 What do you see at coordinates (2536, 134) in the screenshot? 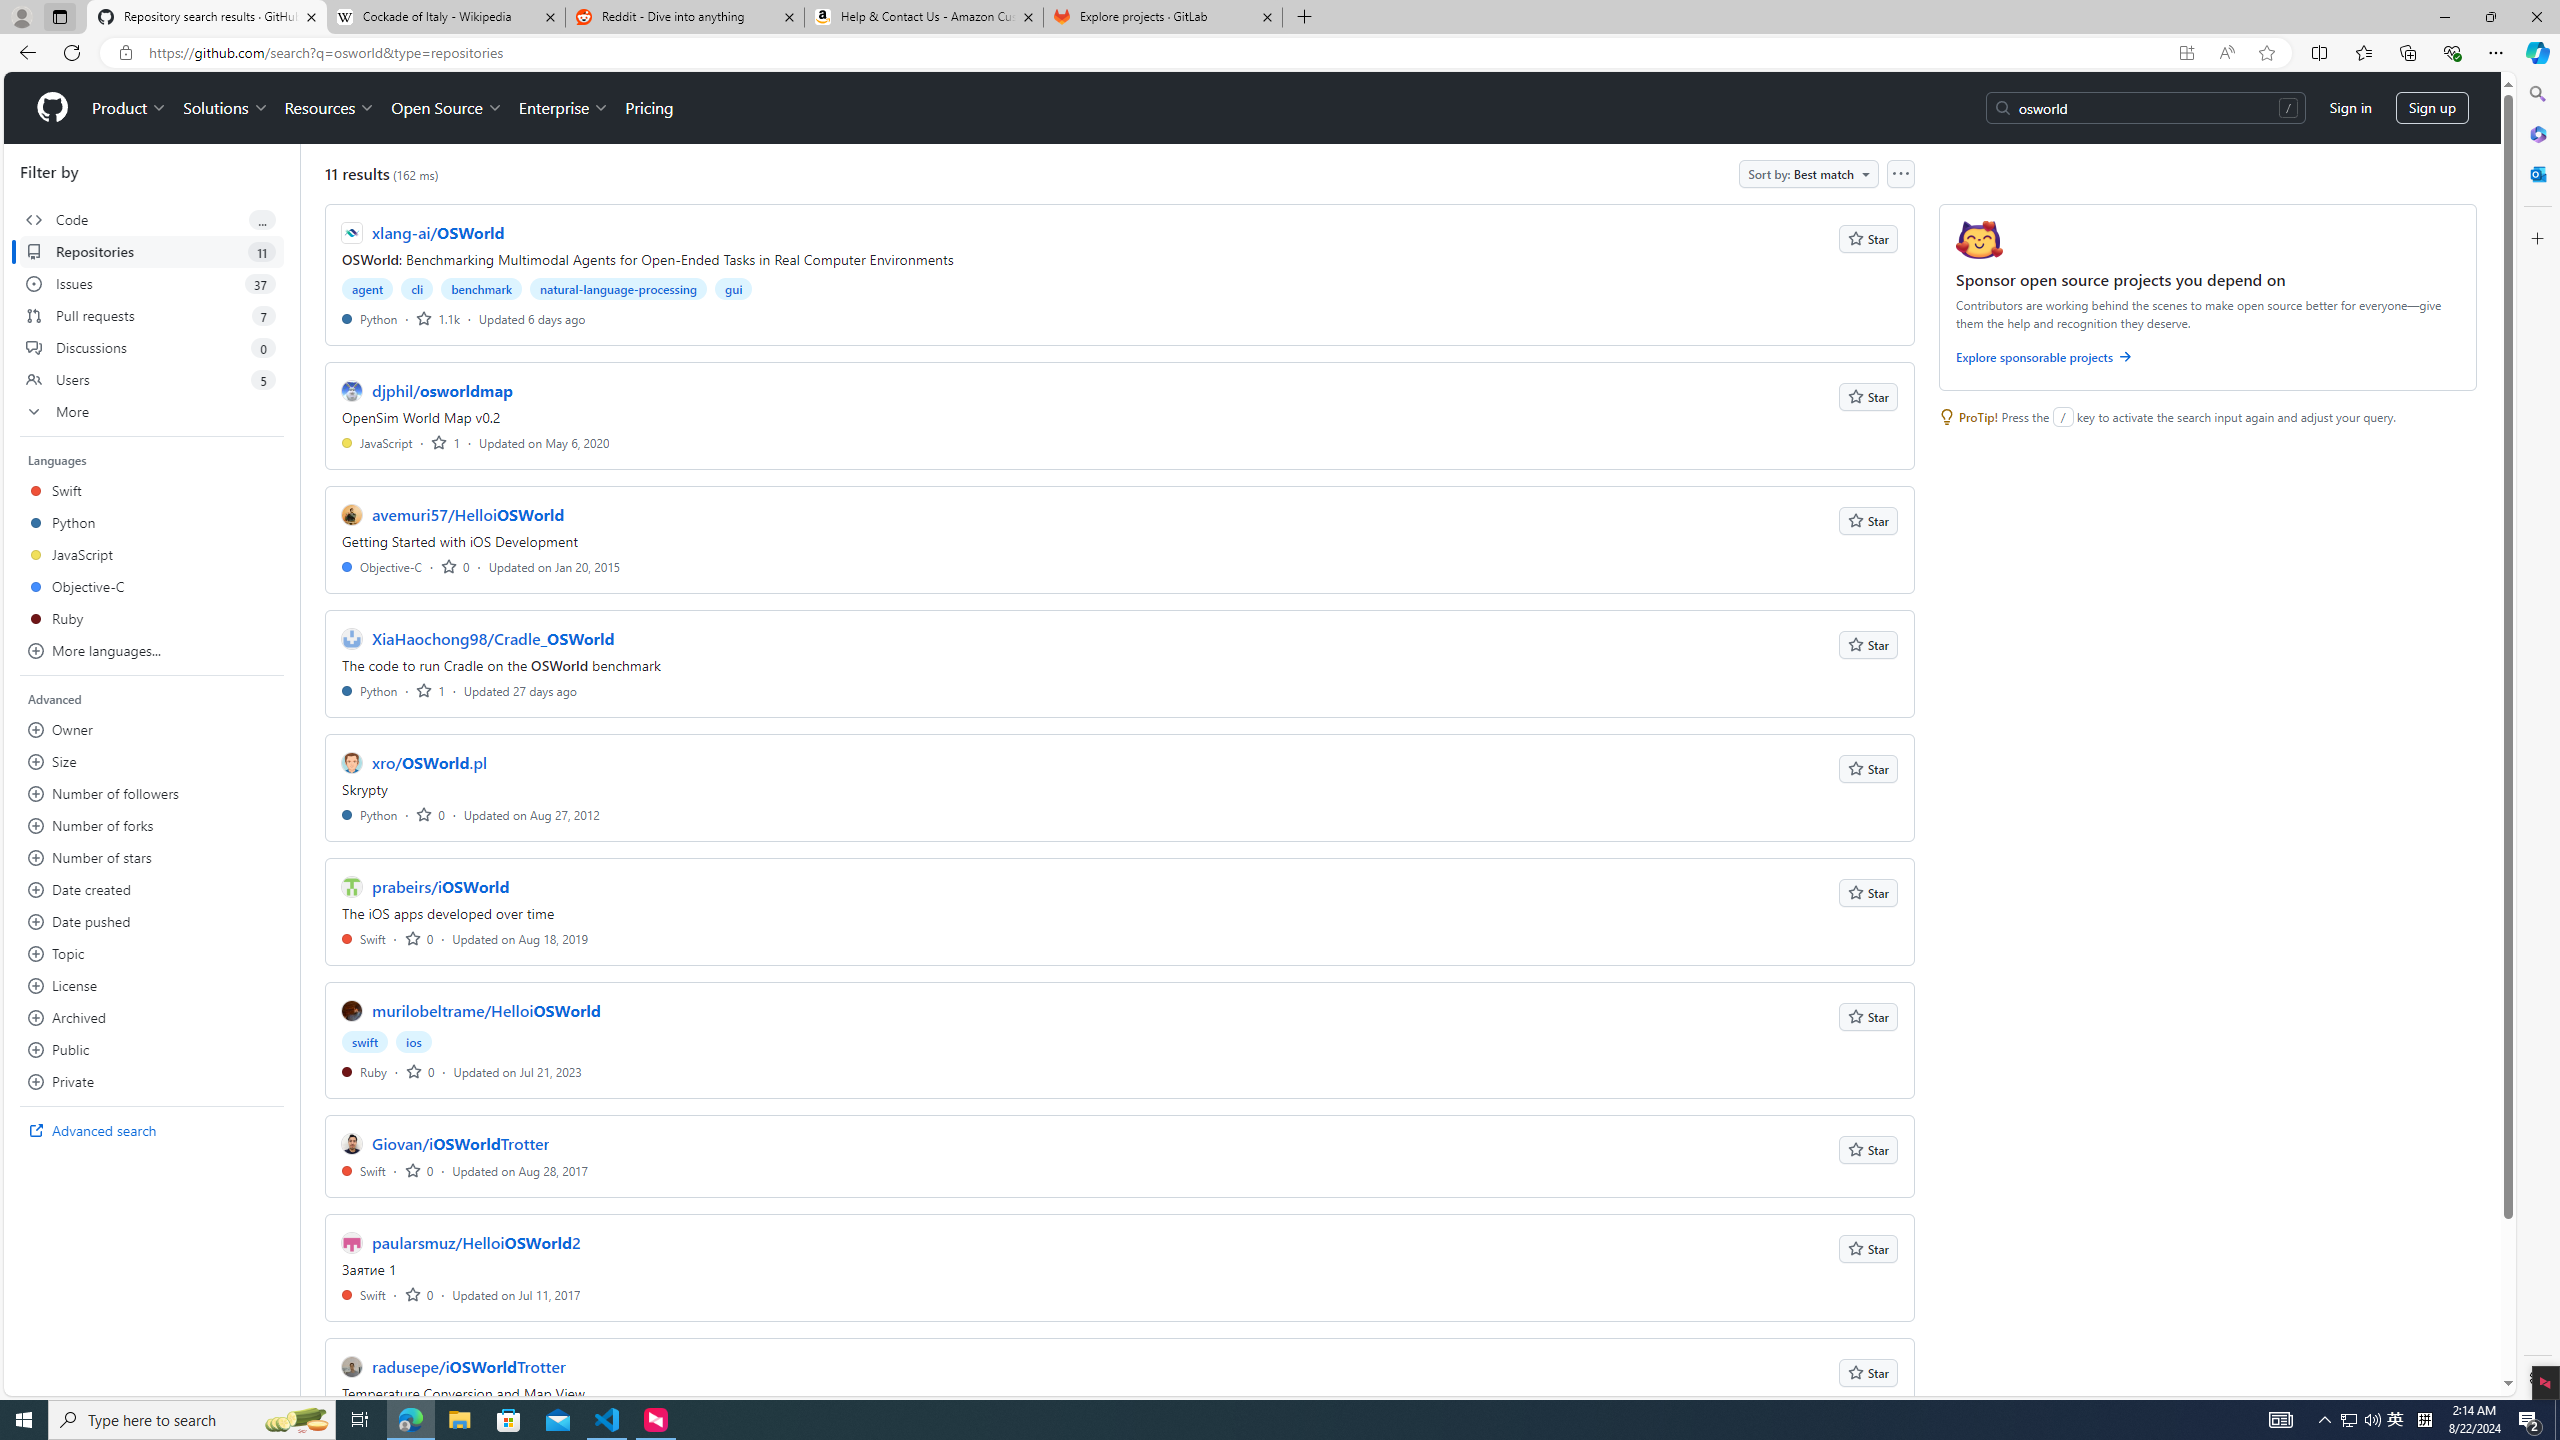
I see `Microsoft 365` at bounding box center [2536, 134].